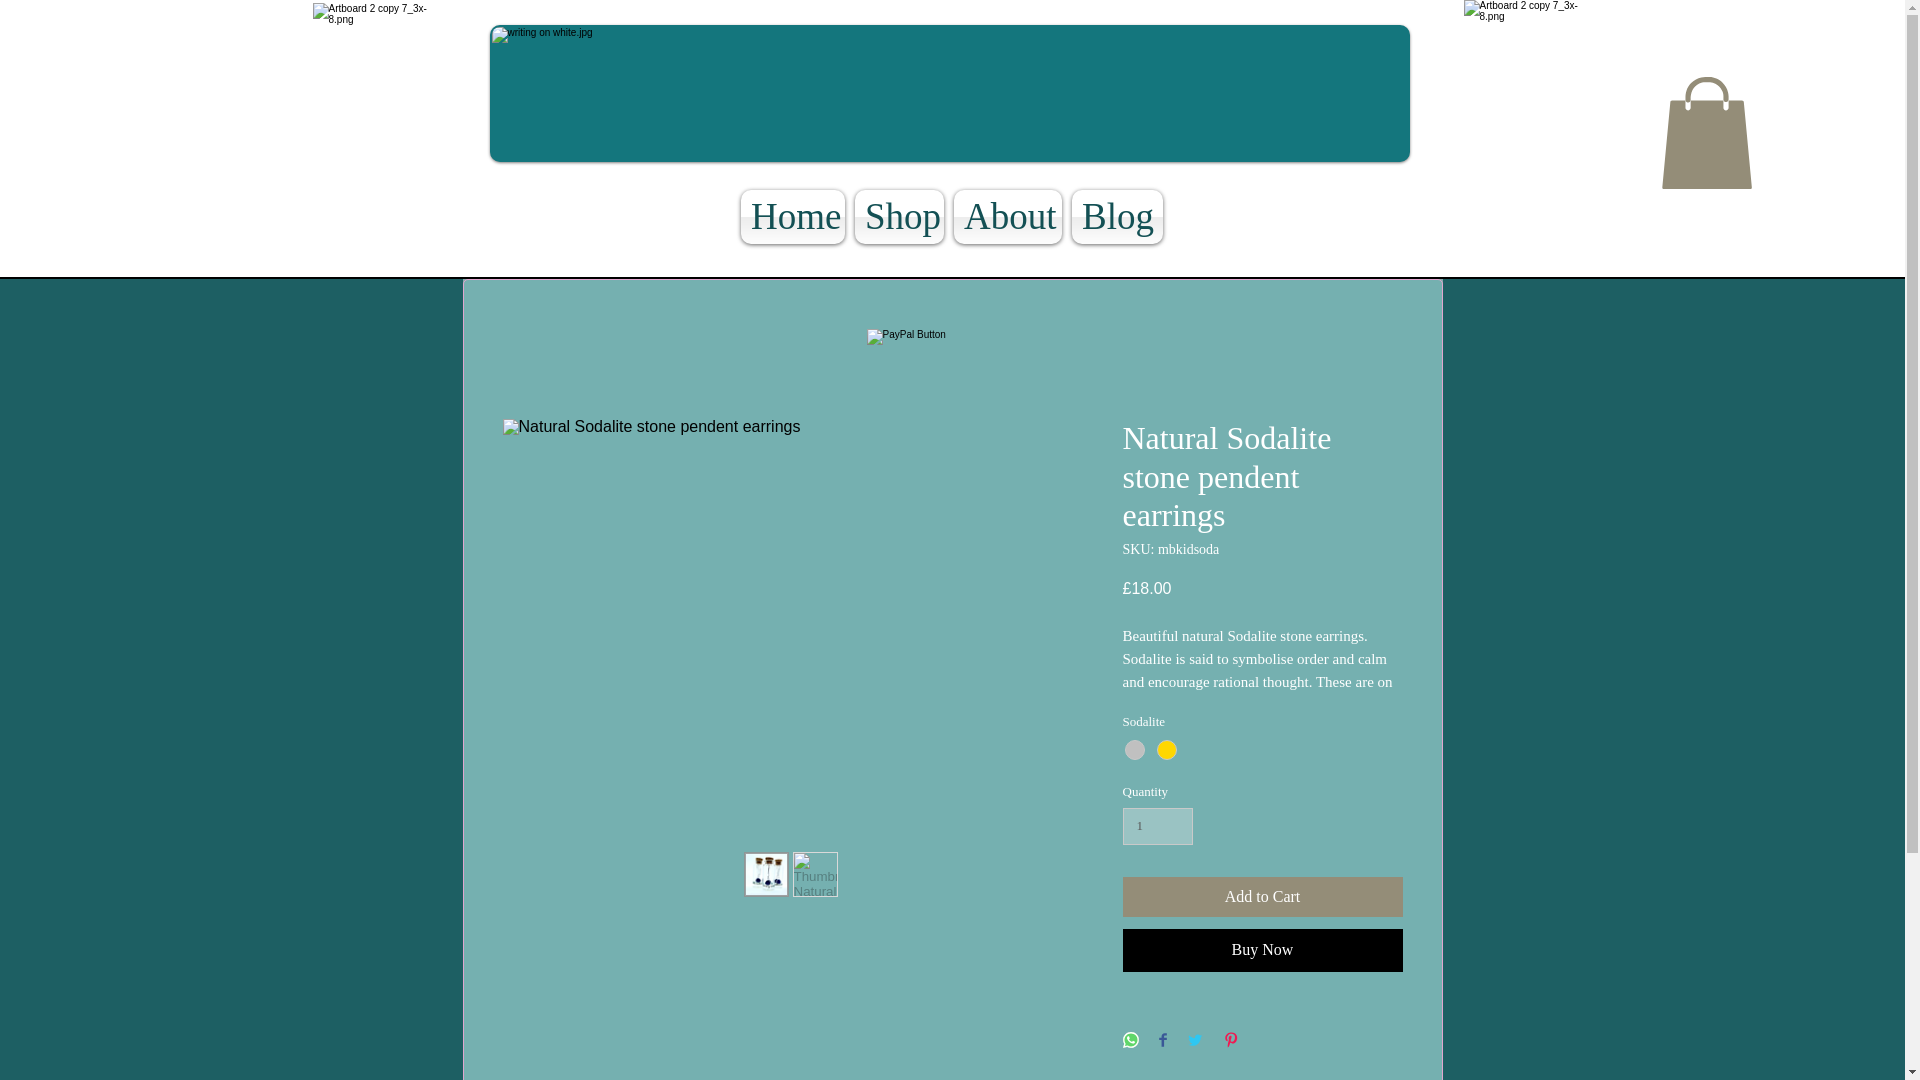 Image resolution: width=1920 pixels, height=1080 pixels. What do you see at coordinates (1261, 896) in the screenshot?
I see `Add to Cart` at bounding box center [1261, 896].